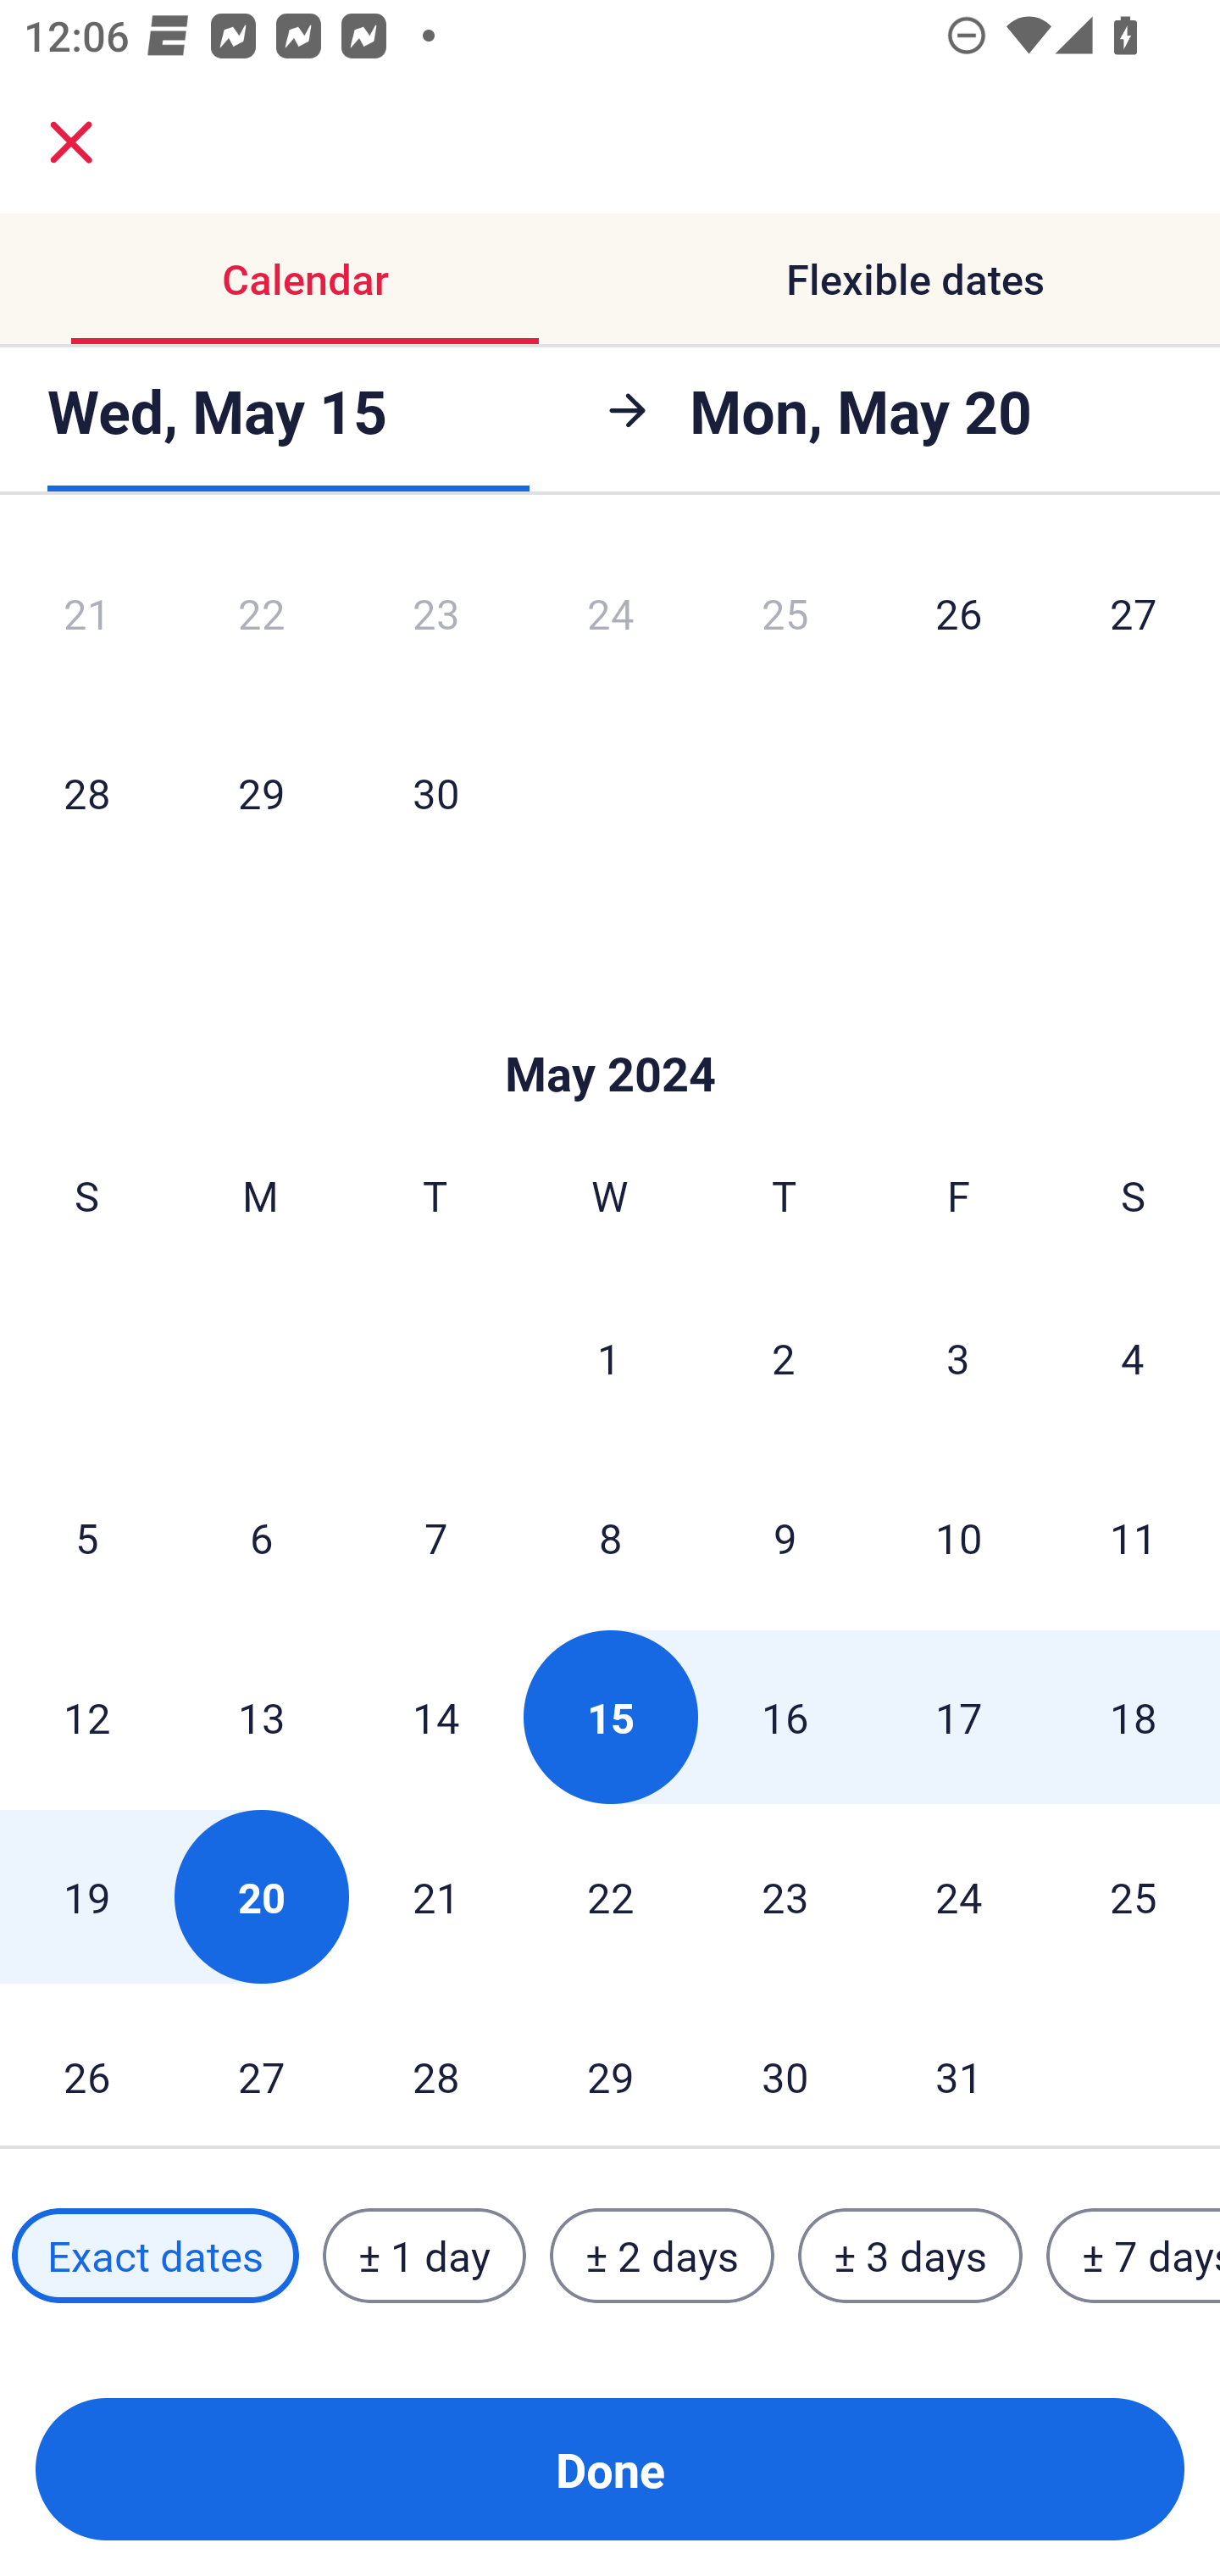  What do you see at coordinates (610, 1537) in the screenshot?
I see `8 Wednesday, May 8, 2024` at bounding box center [610, 1537].